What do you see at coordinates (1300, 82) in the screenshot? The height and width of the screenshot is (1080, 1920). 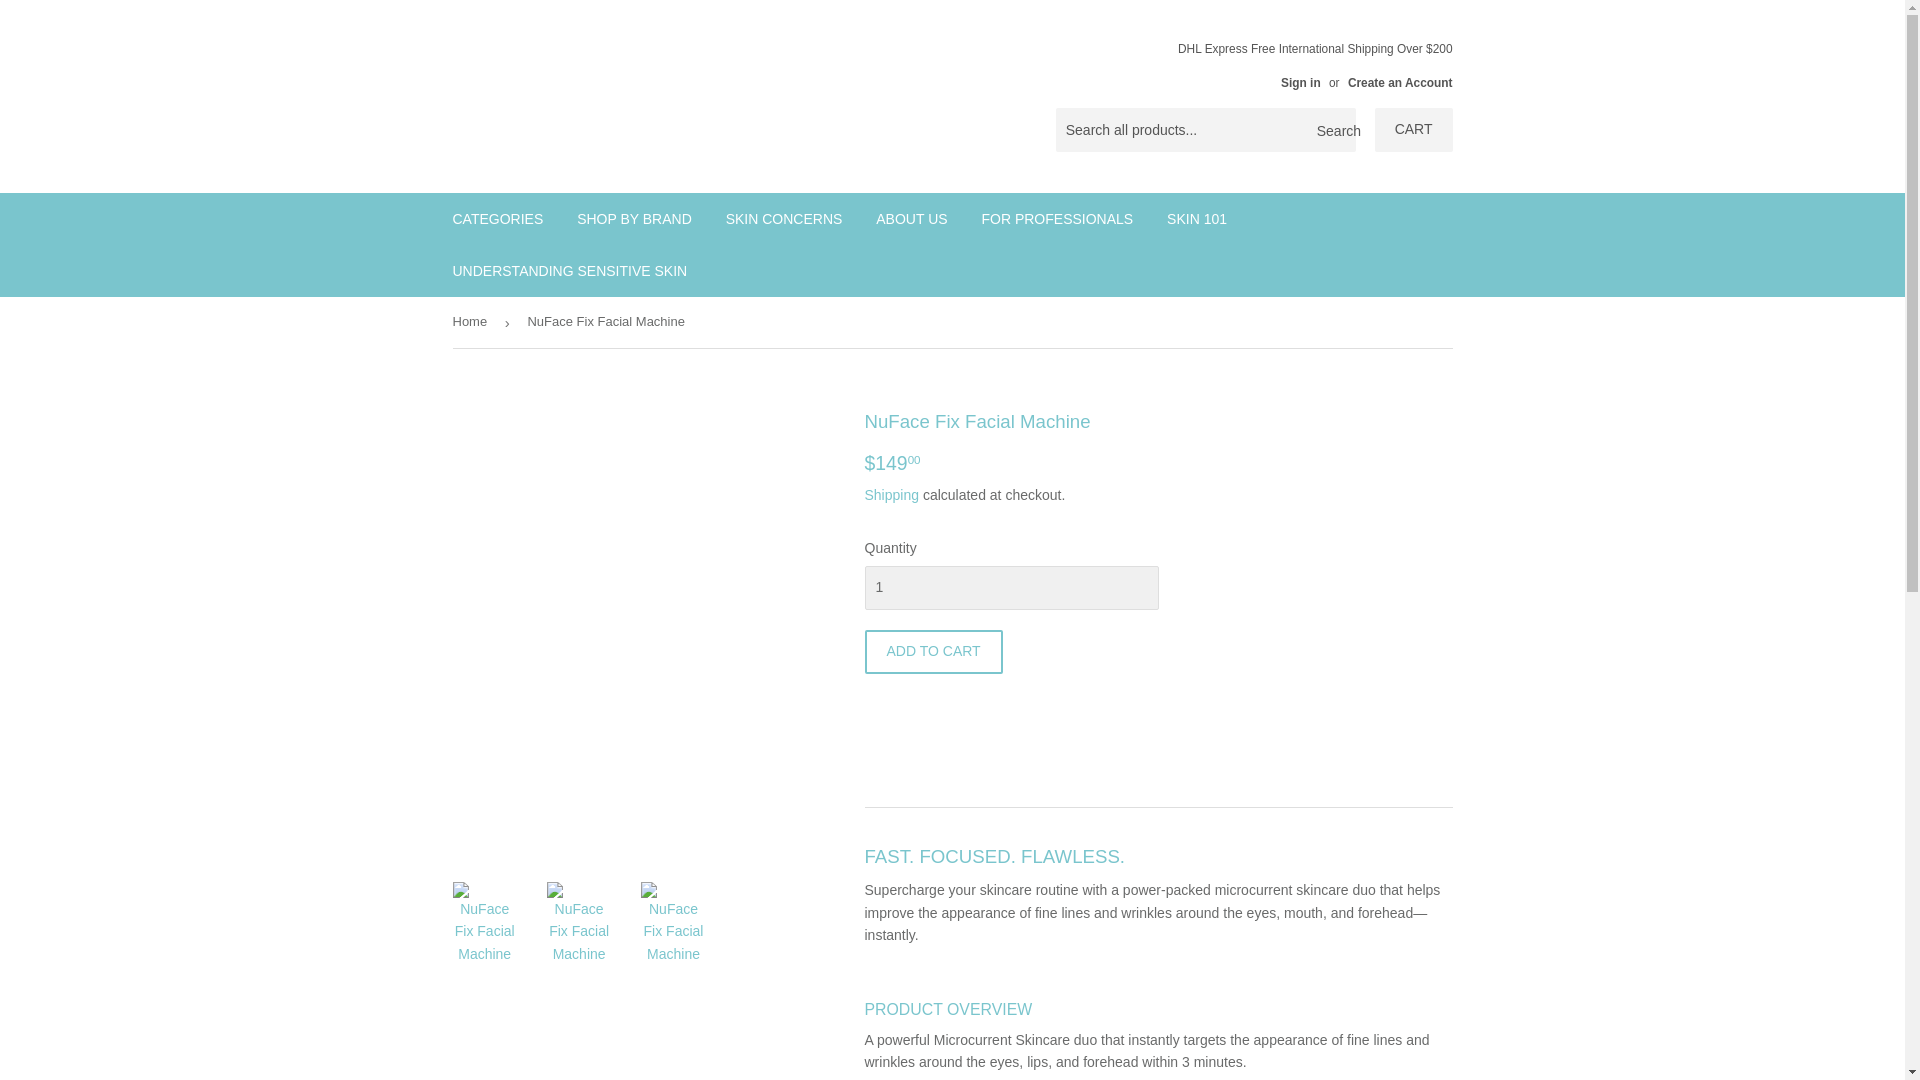 I see `Sign in` at bounding box center [1300, 82].